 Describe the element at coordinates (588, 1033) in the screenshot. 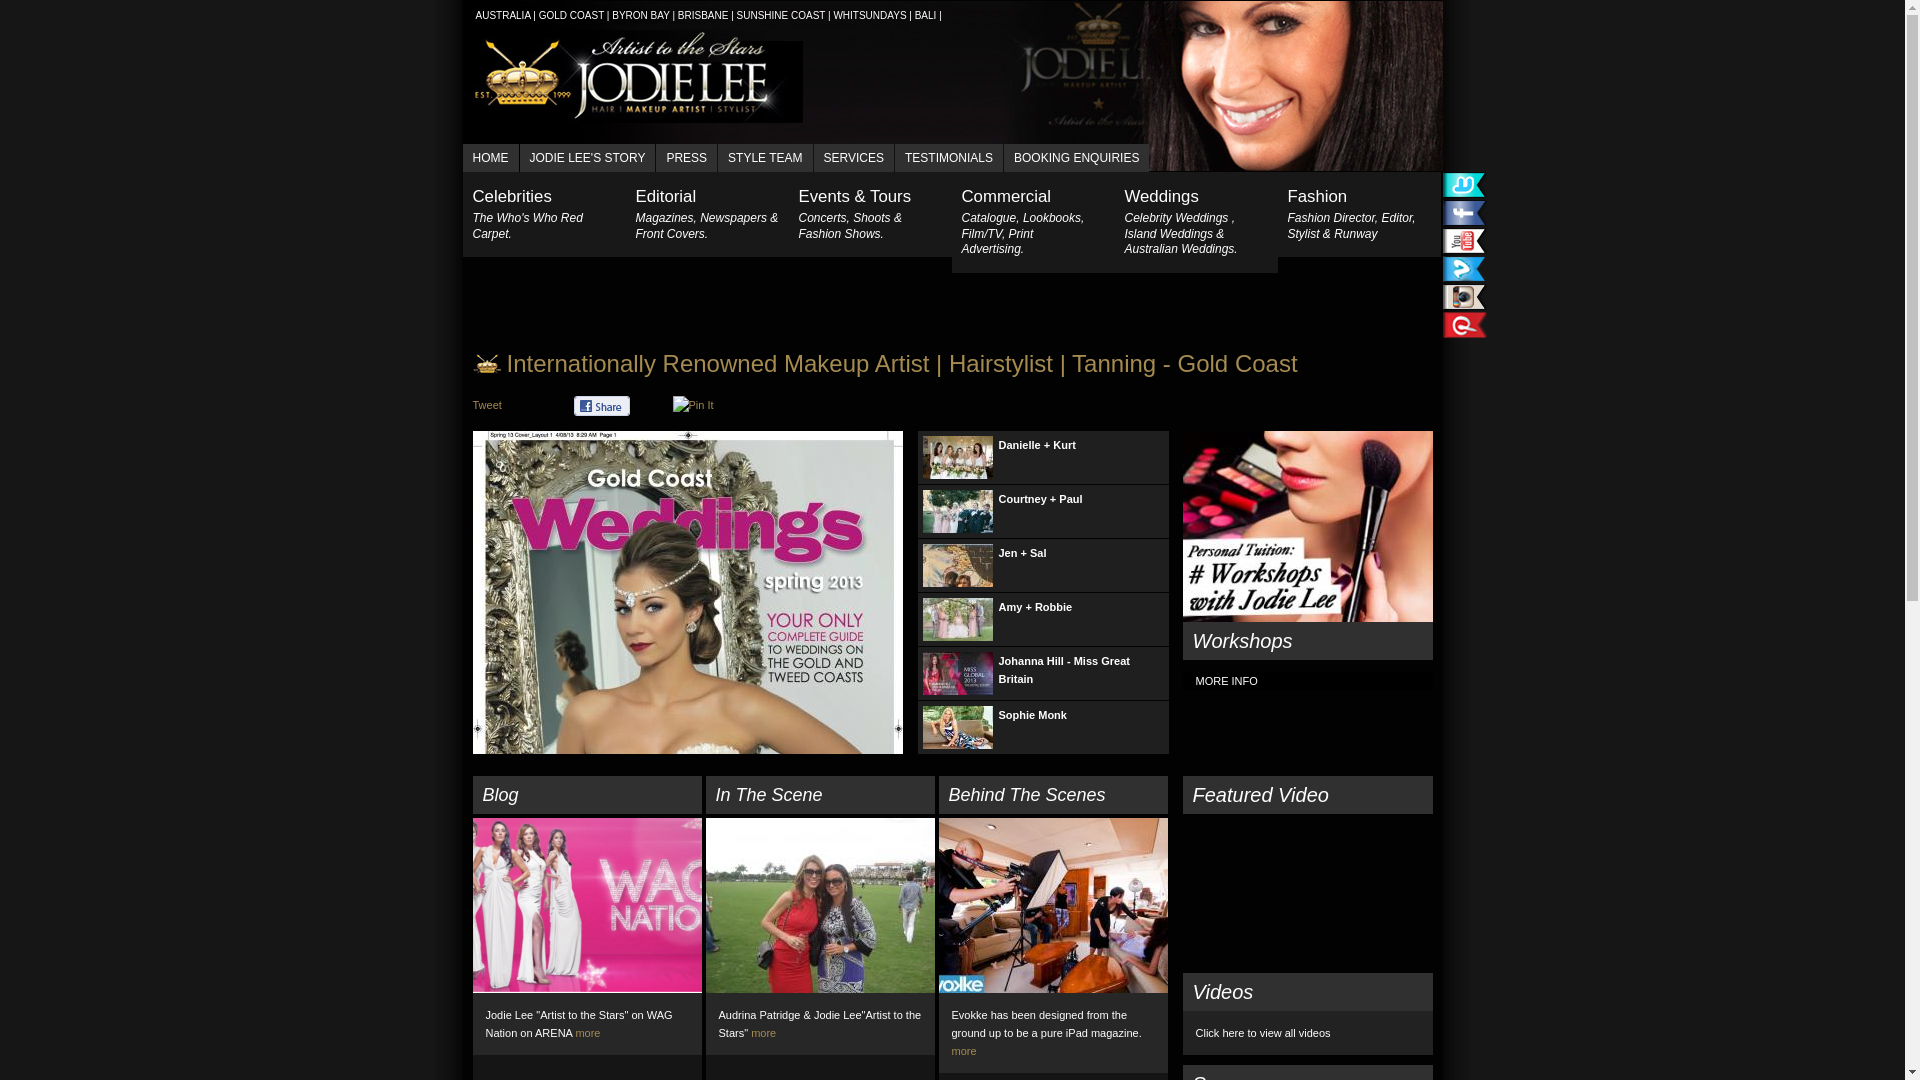

I see `more` at that location.